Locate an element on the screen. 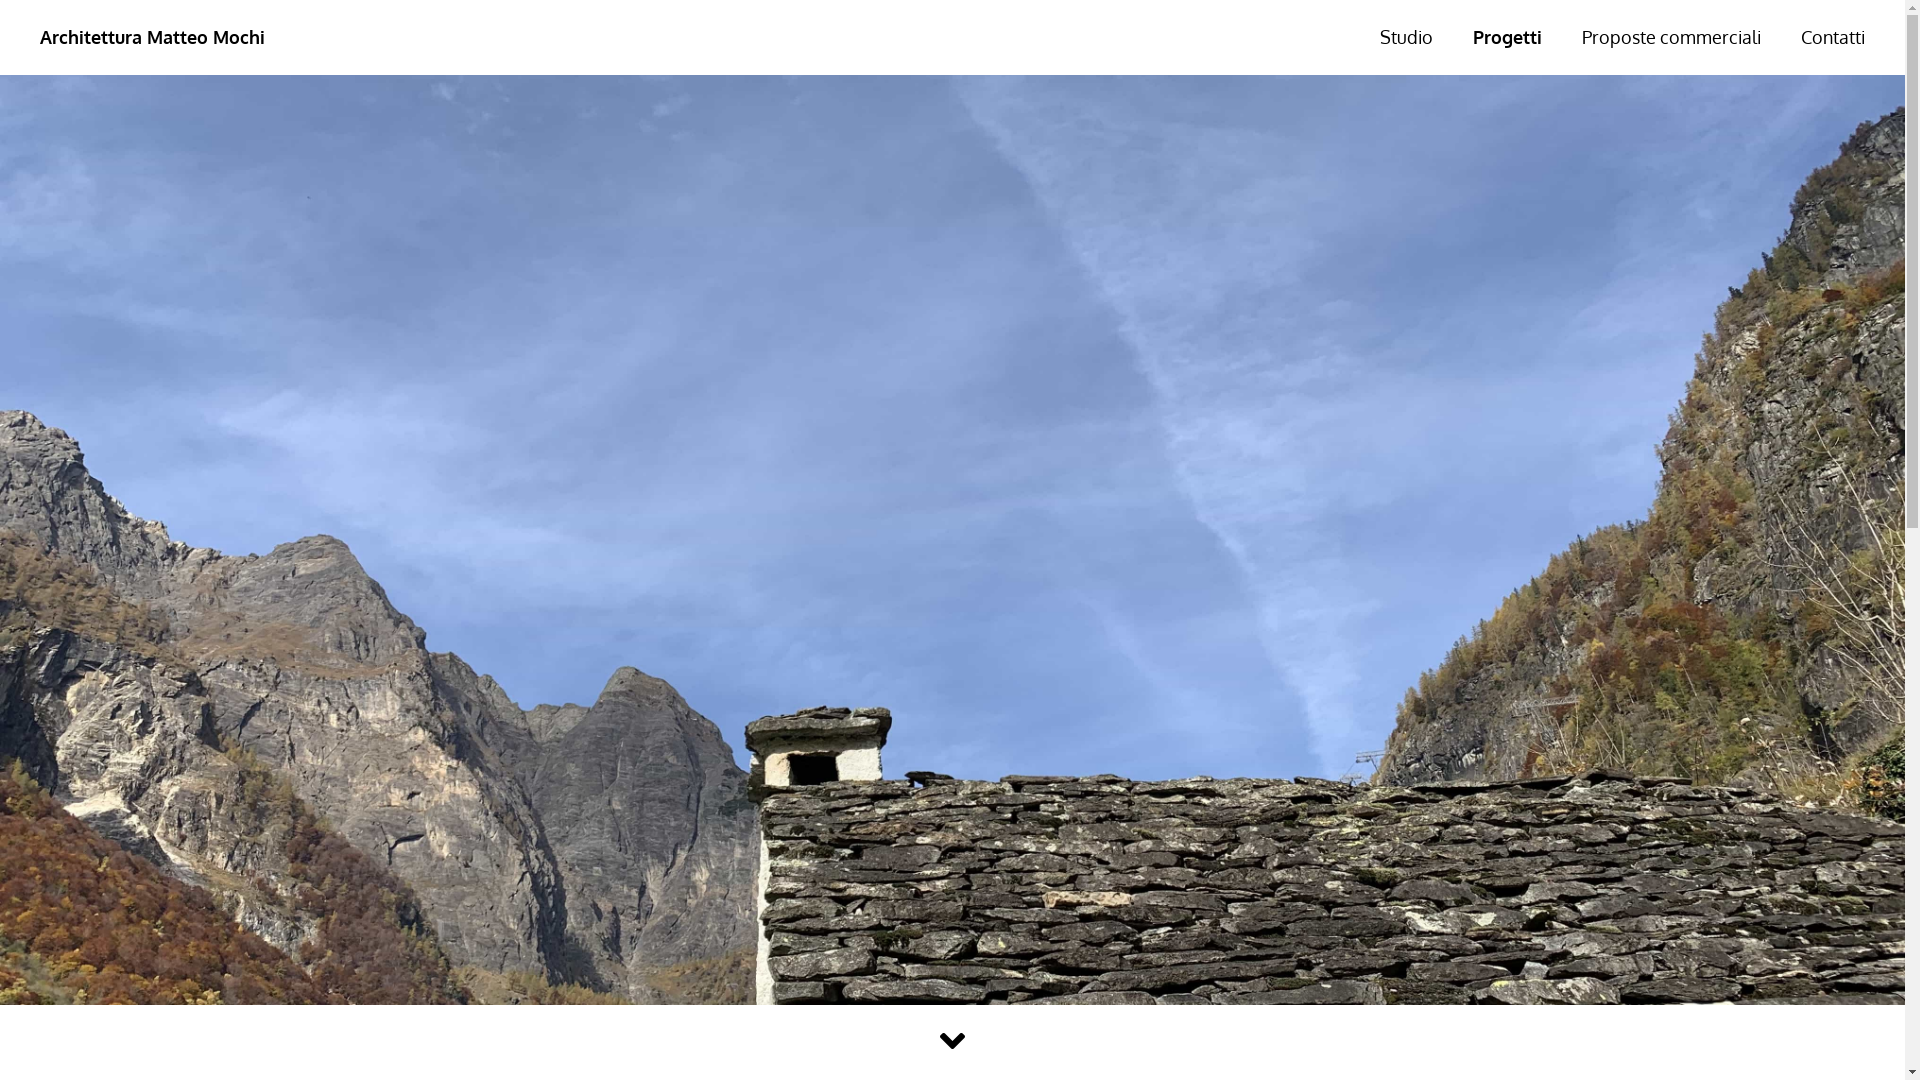 The height and width of the screenshot is (1080, 1920). Studio is located at coordinates (1406, 37).